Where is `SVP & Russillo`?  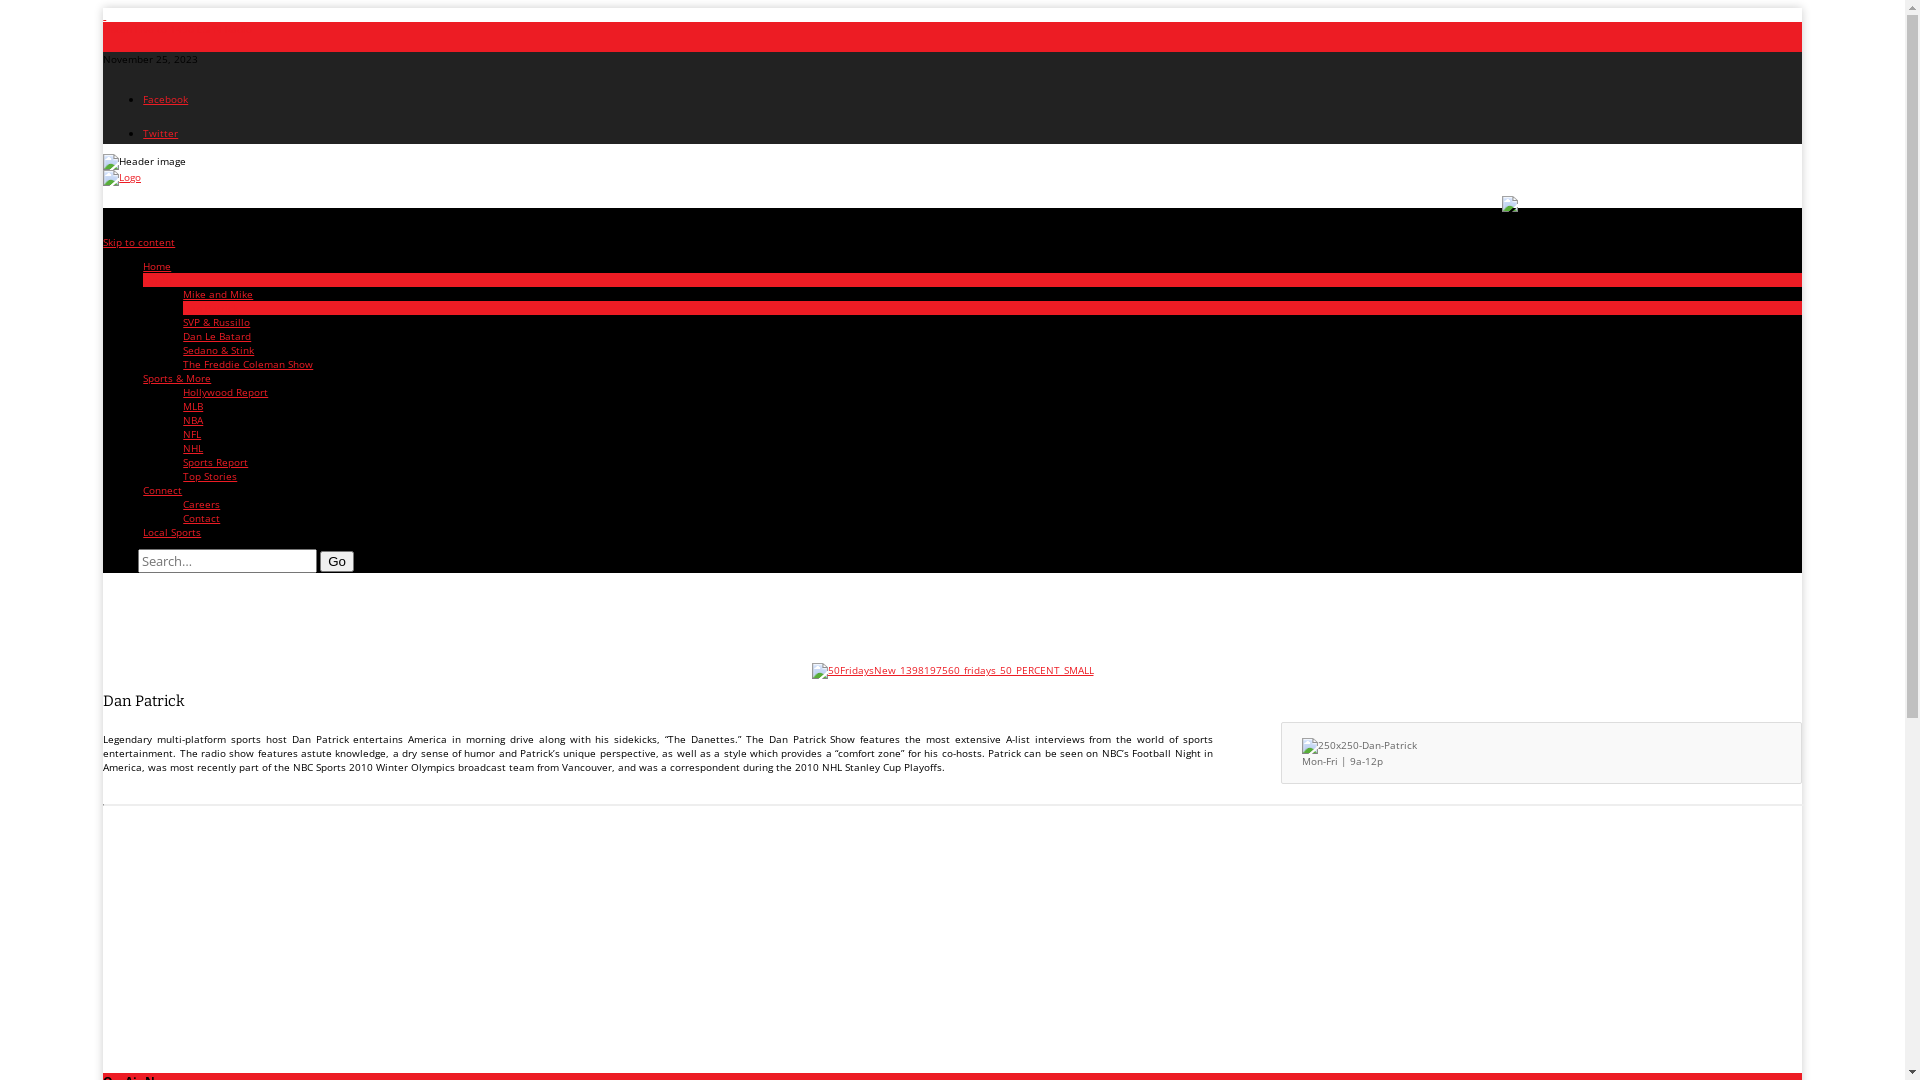
SVP & Russillo is located at coordinates (216, 322).